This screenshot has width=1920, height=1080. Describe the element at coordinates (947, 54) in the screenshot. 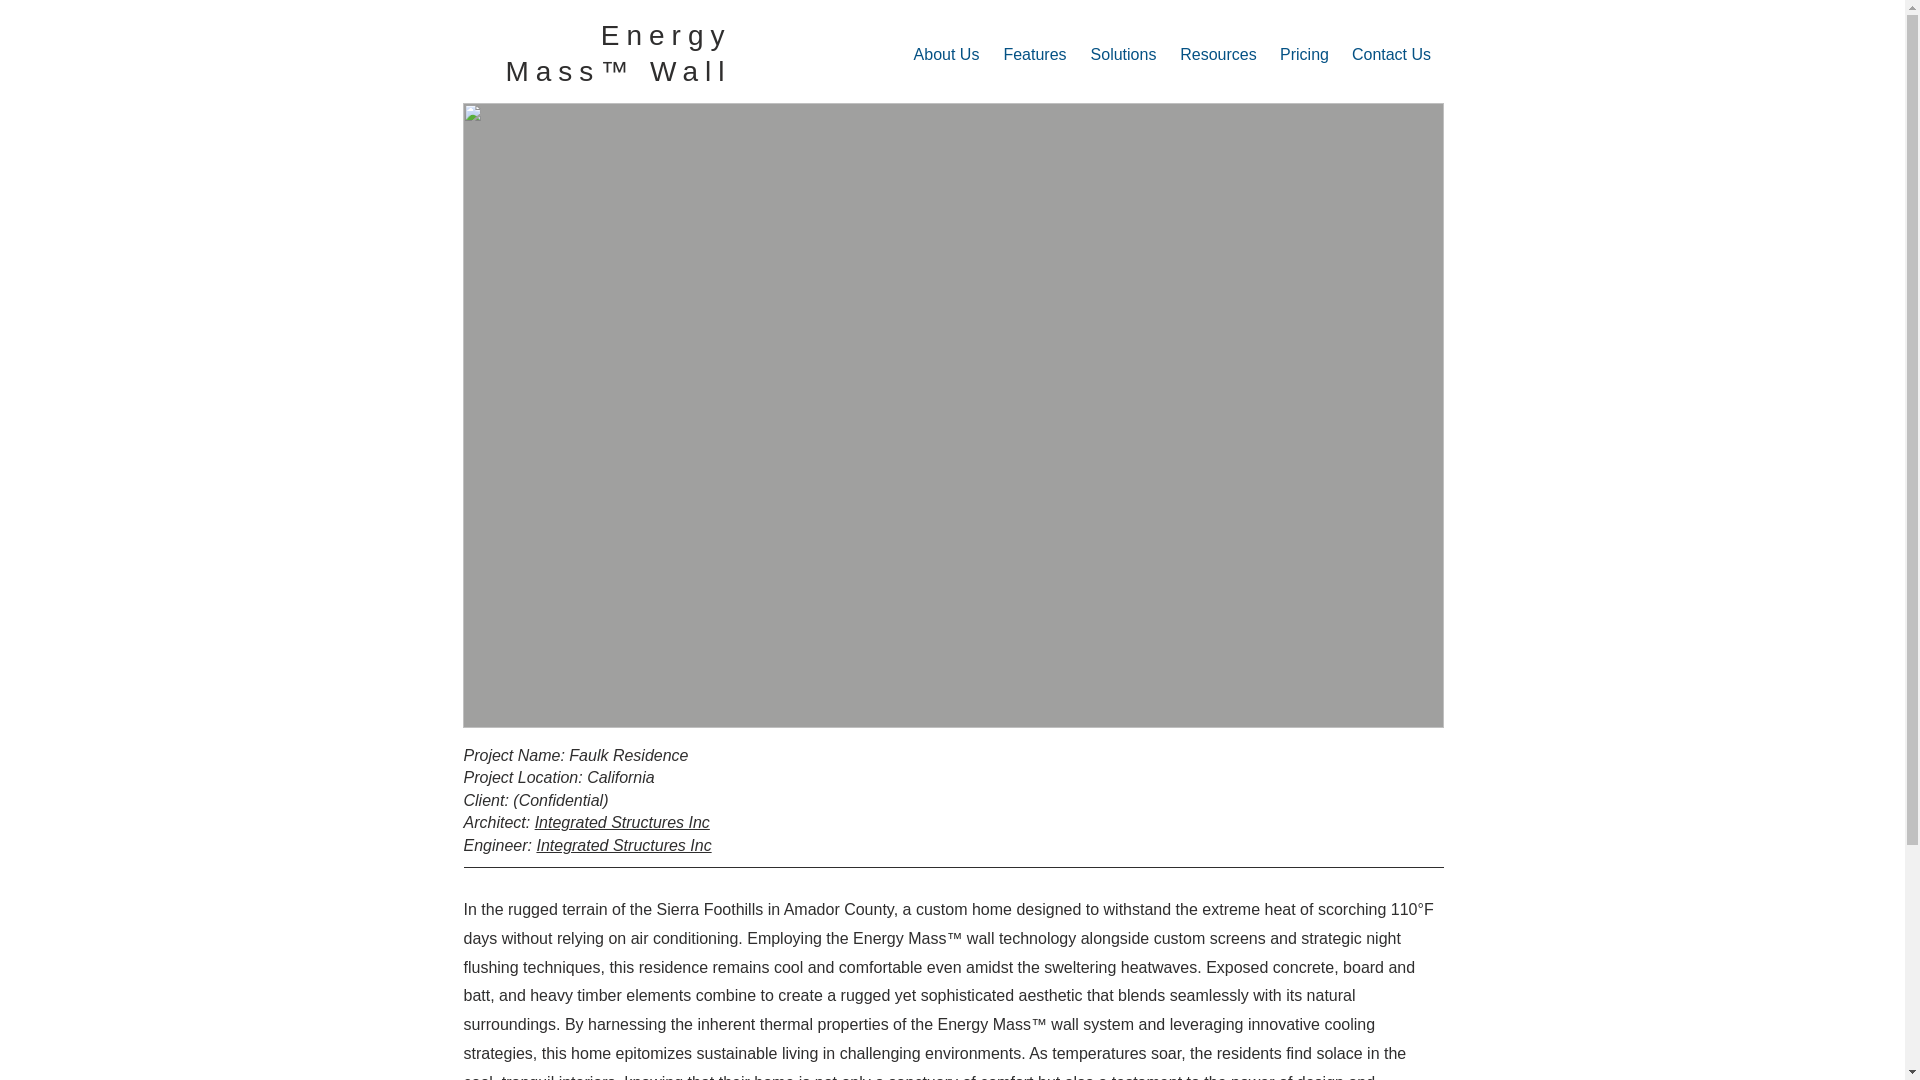

I see `About Us` at that location.